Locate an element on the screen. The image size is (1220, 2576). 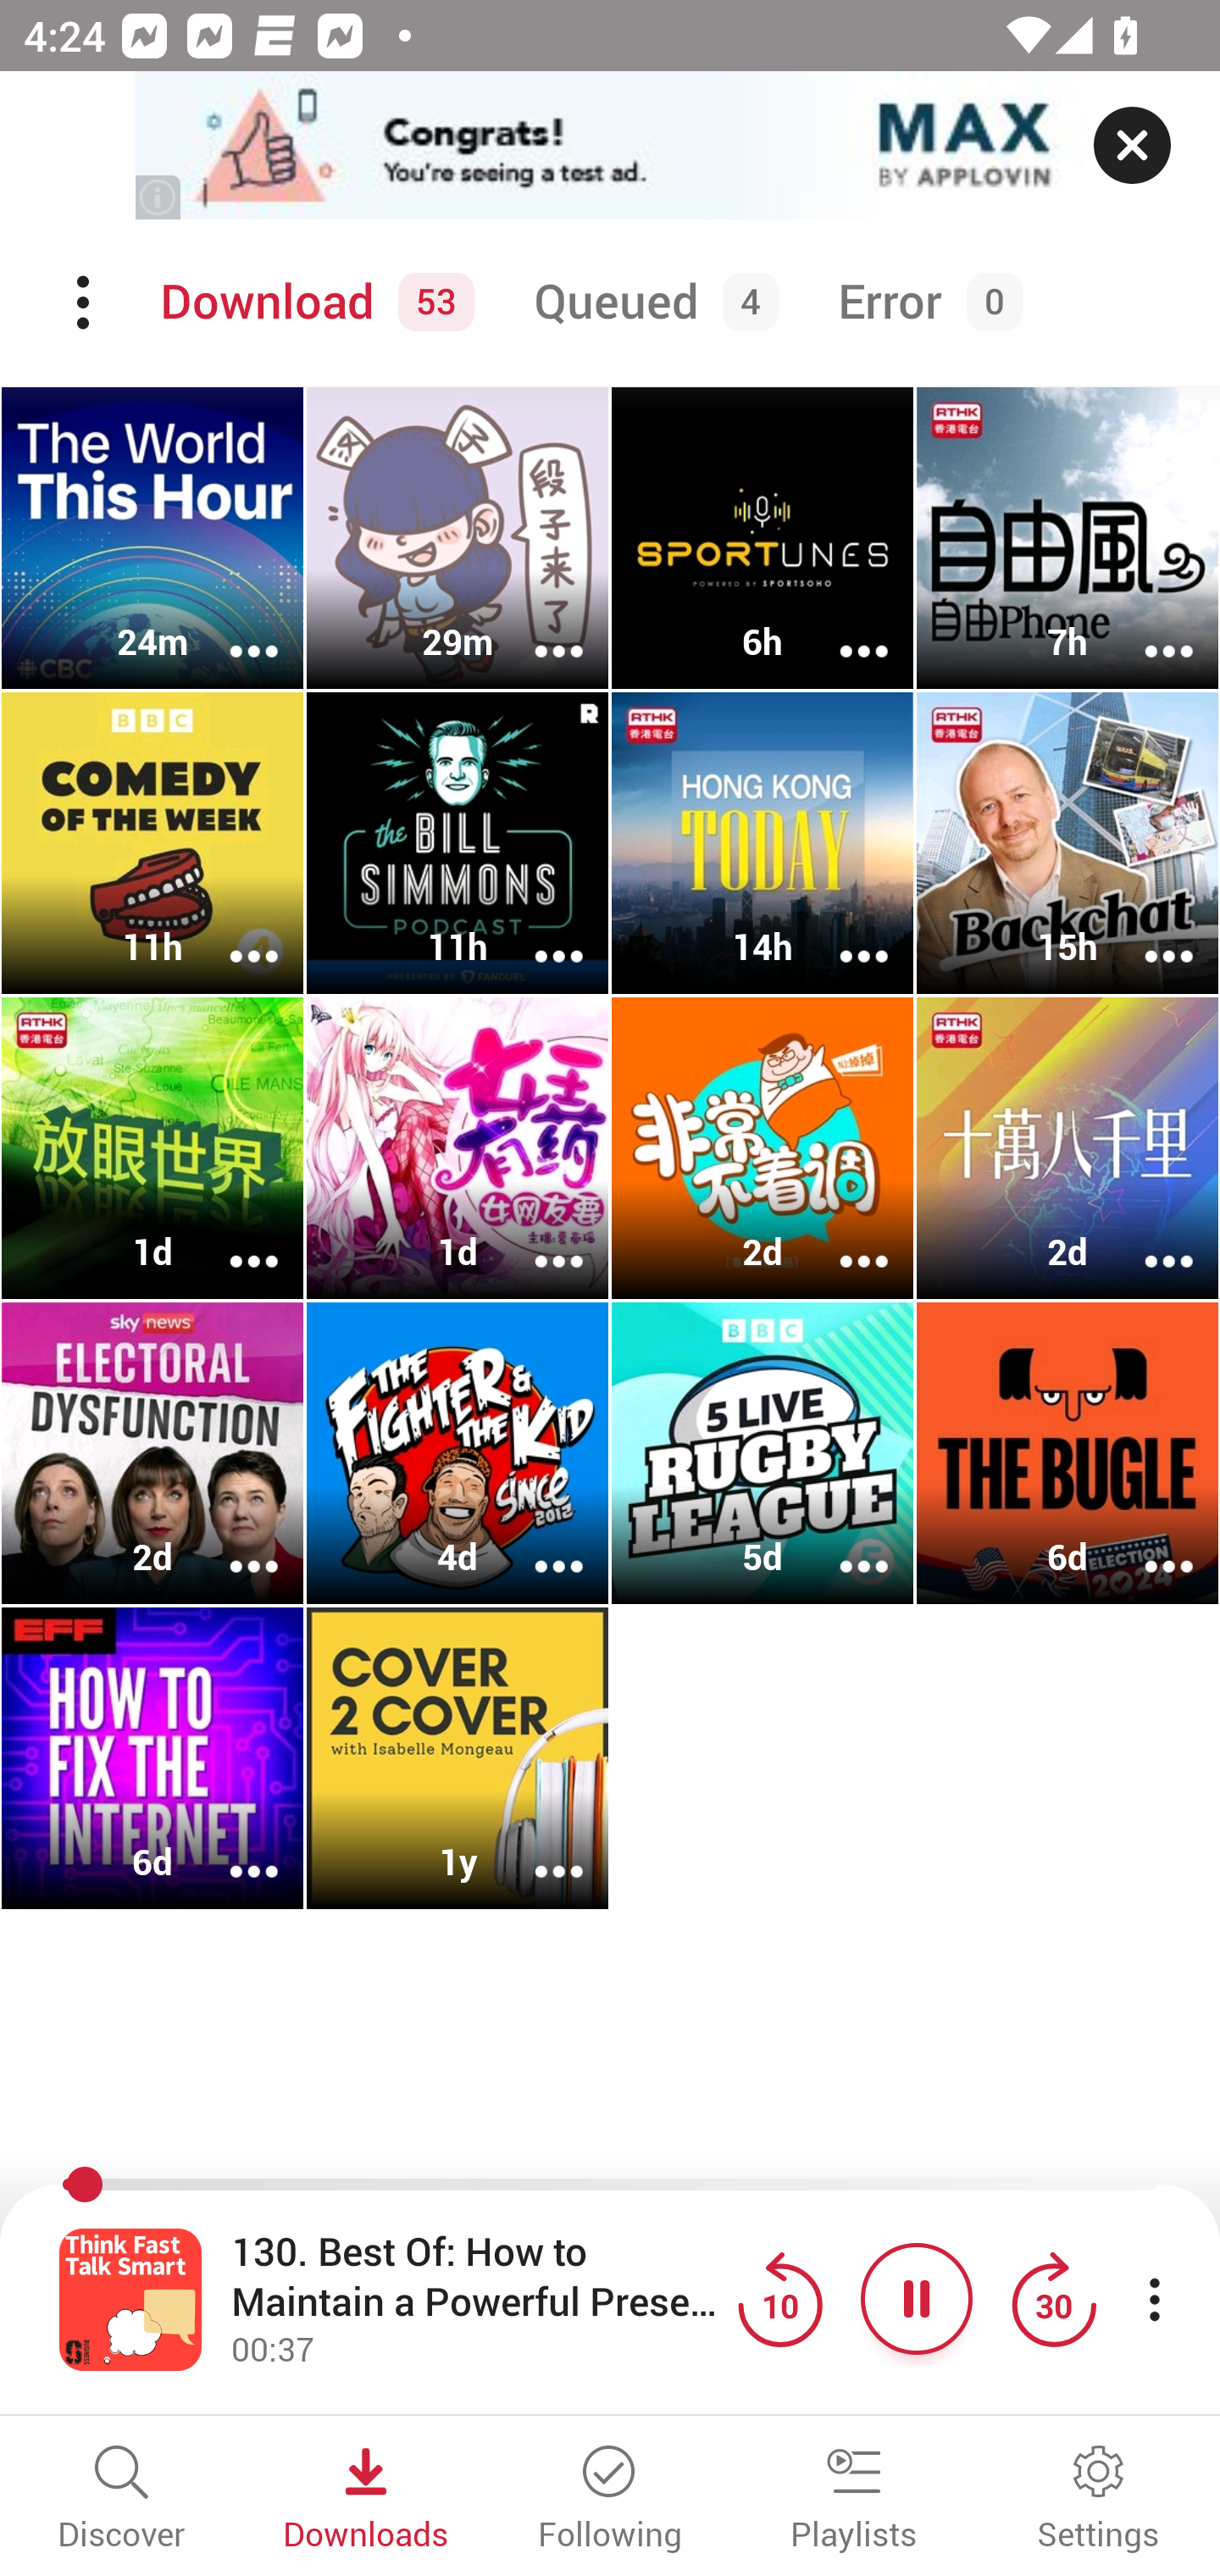
More options is located at coordinates (842, 628).